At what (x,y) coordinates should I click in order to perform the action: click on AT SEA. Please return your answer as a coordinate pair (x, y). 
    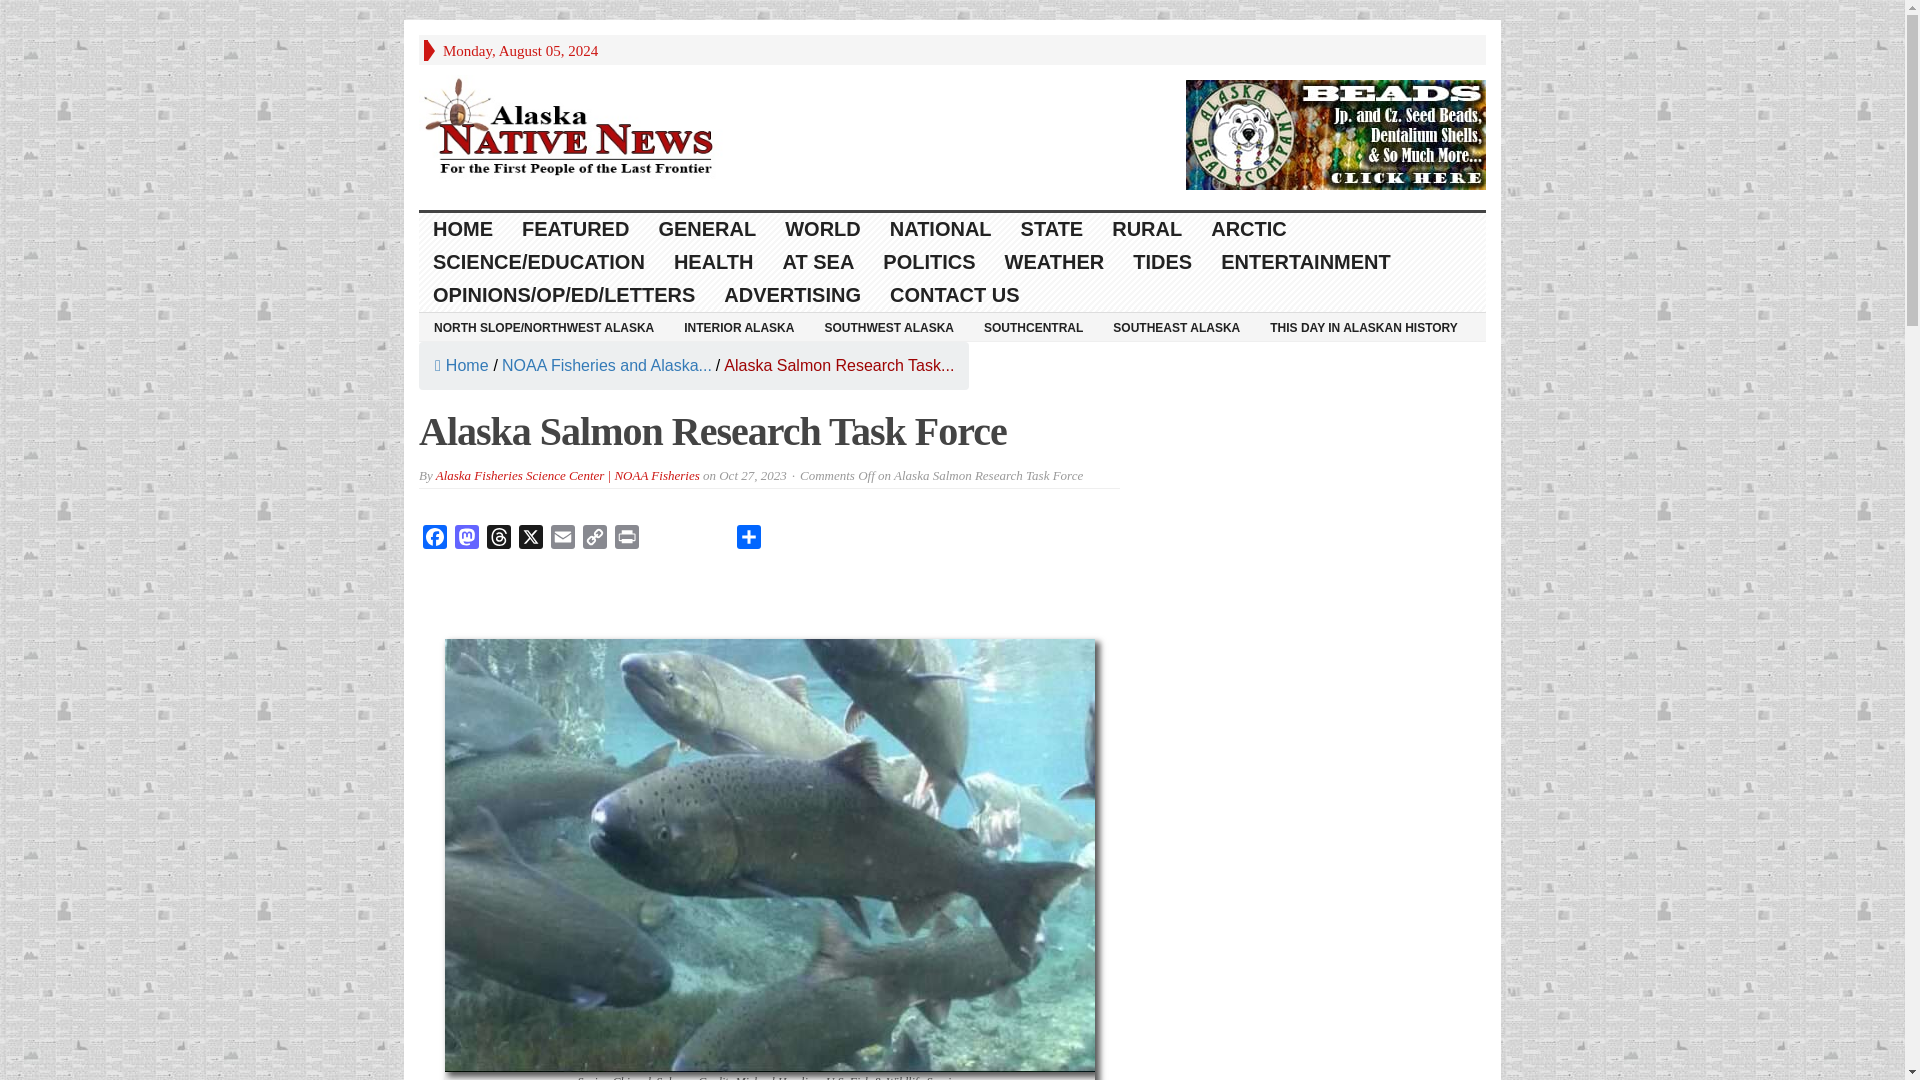
    Looking at the image, I should click on (818, 262).